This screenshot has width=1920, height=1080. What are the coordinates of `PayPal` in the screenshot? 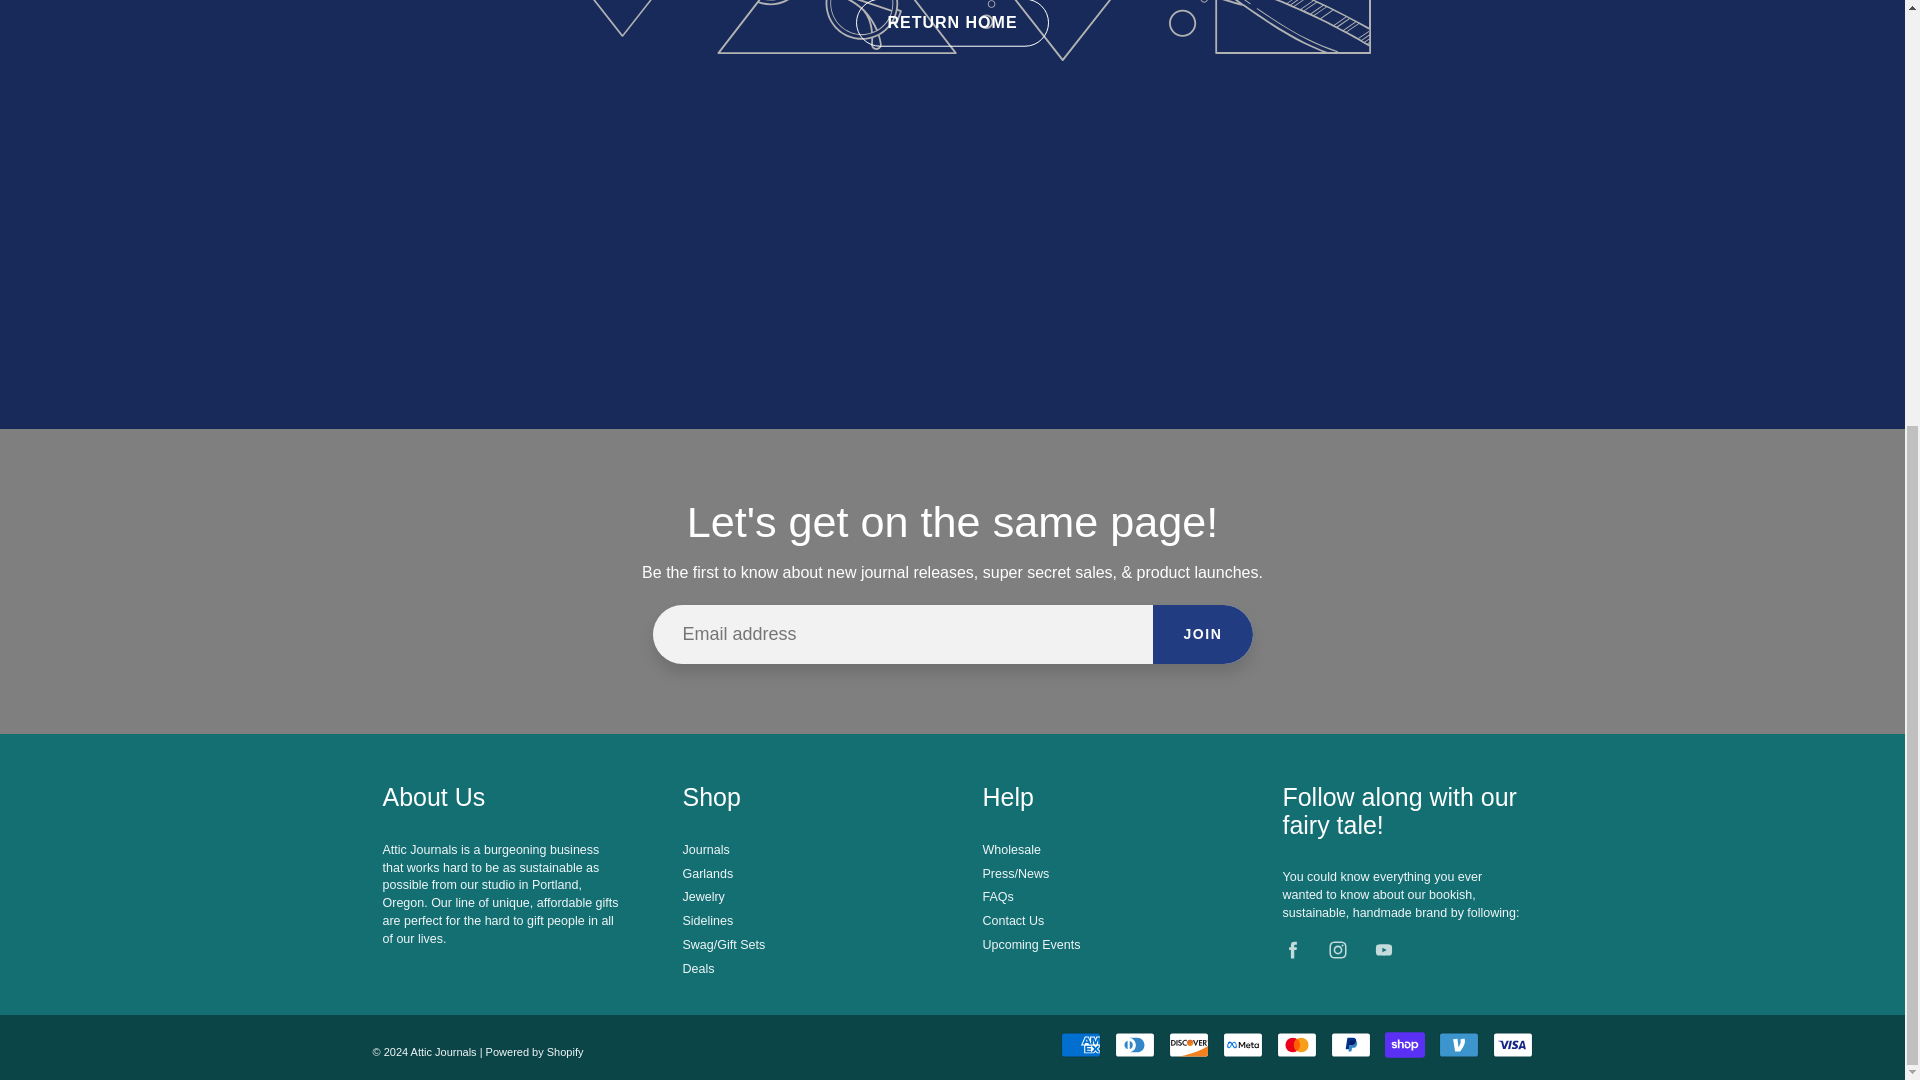 It's located at (1350, 1044).